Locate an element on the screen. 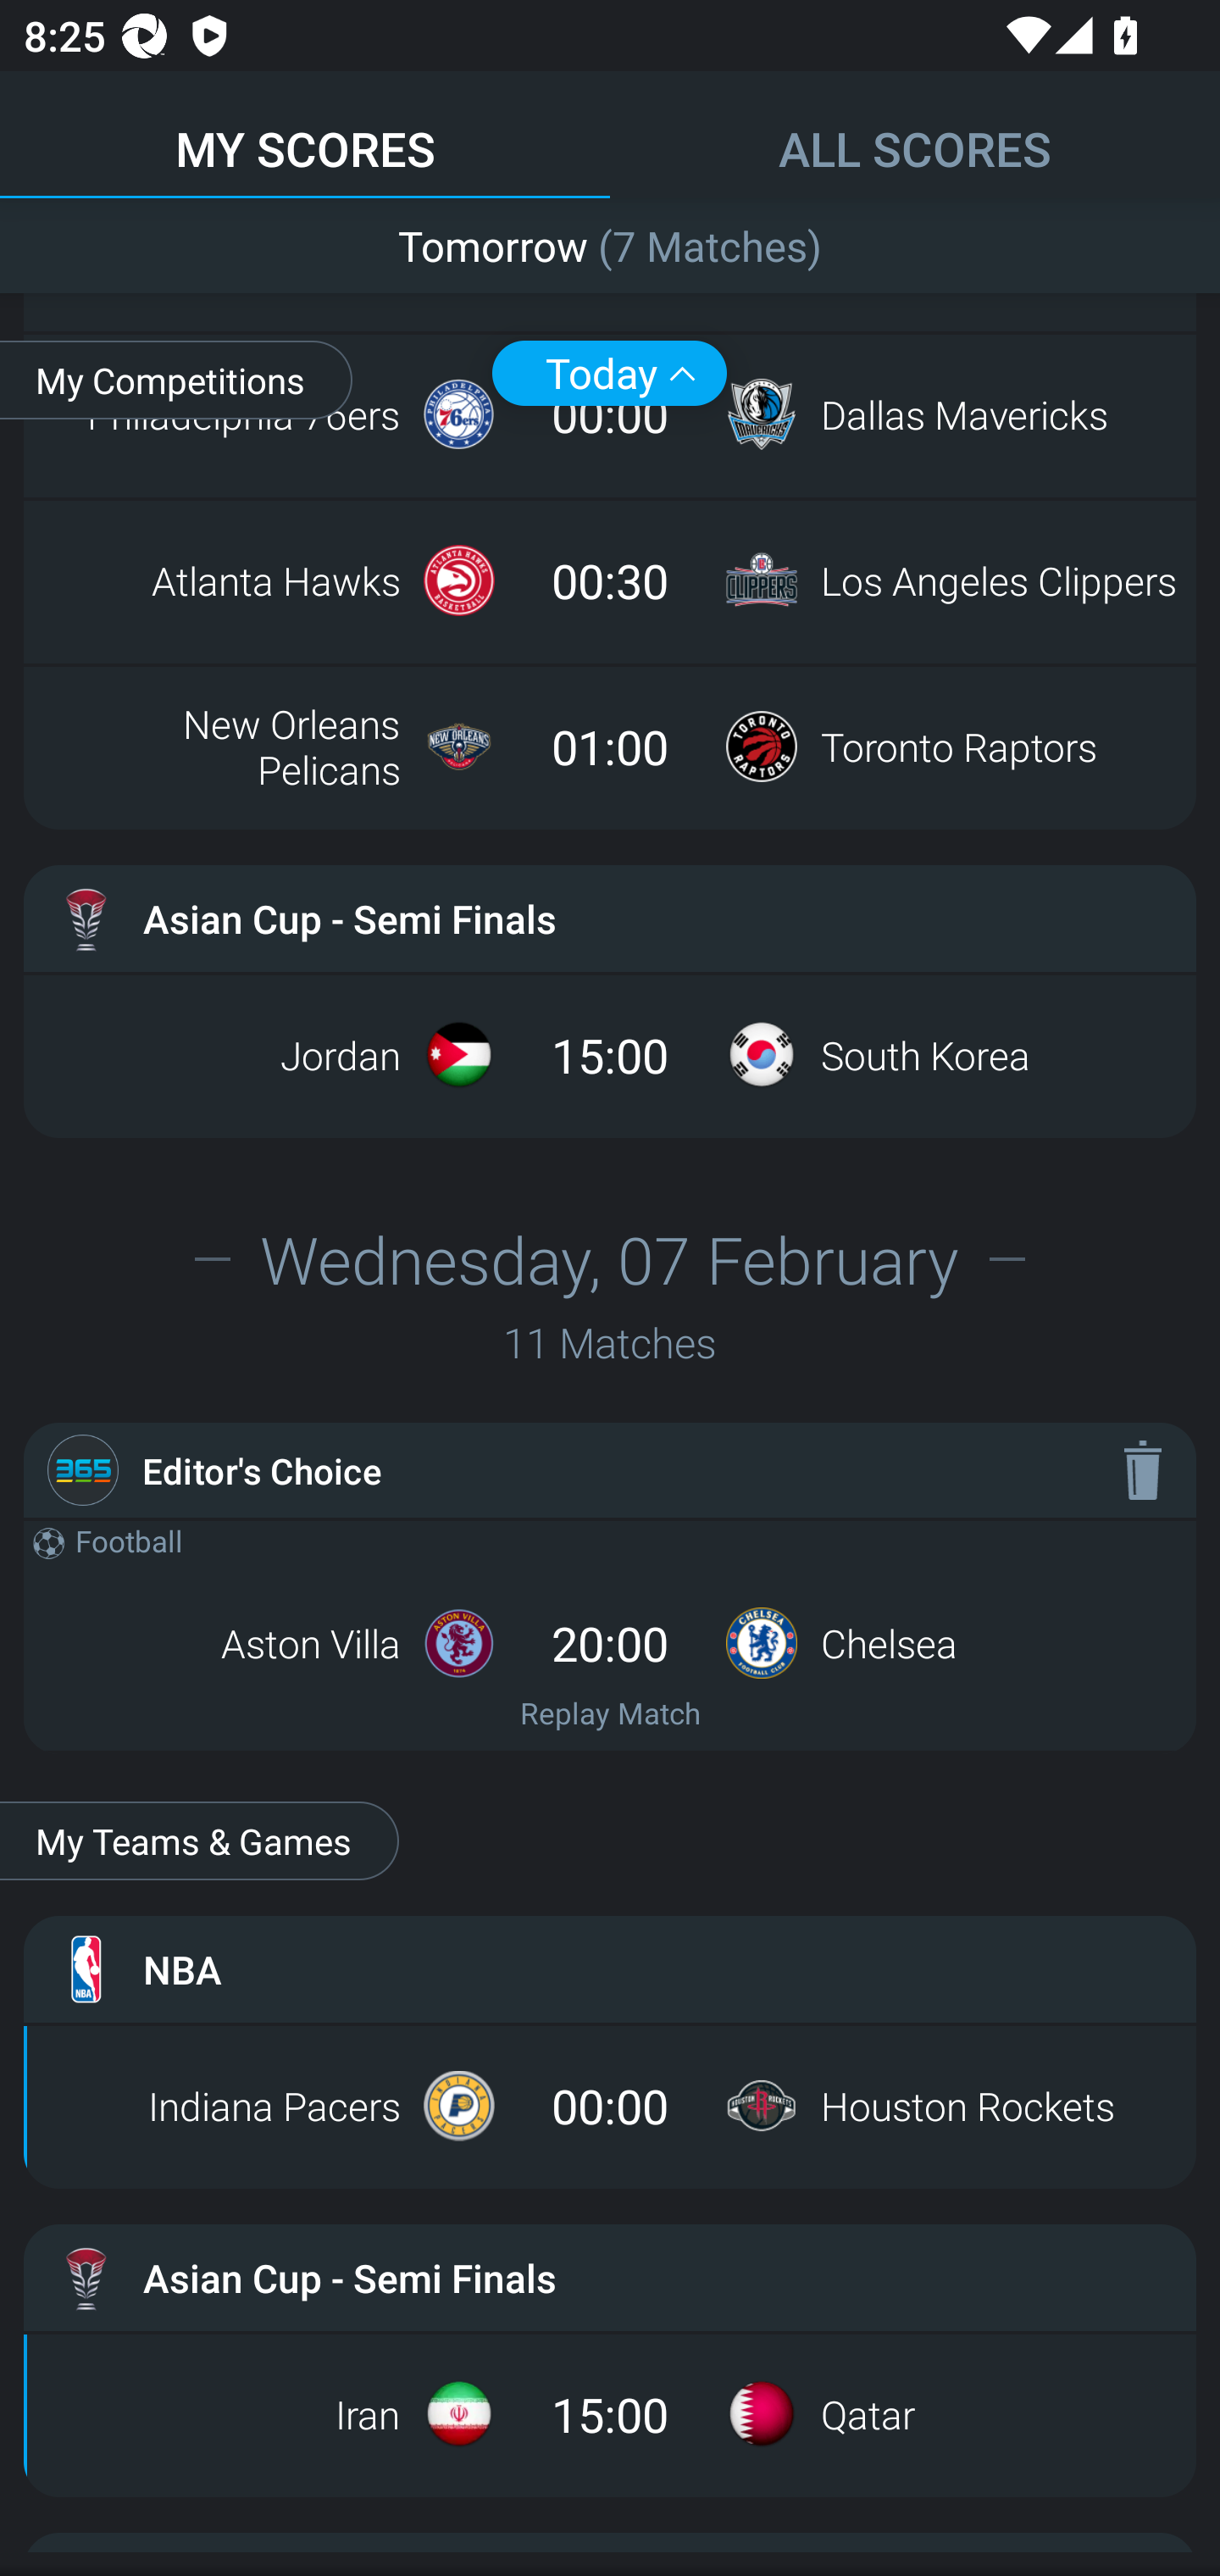 Image resolution: width=1220 pixels, height=2576 pixels. Atlanta Hawks 00:30 Los Angeles Clippers is located at coordinates (610, 580).